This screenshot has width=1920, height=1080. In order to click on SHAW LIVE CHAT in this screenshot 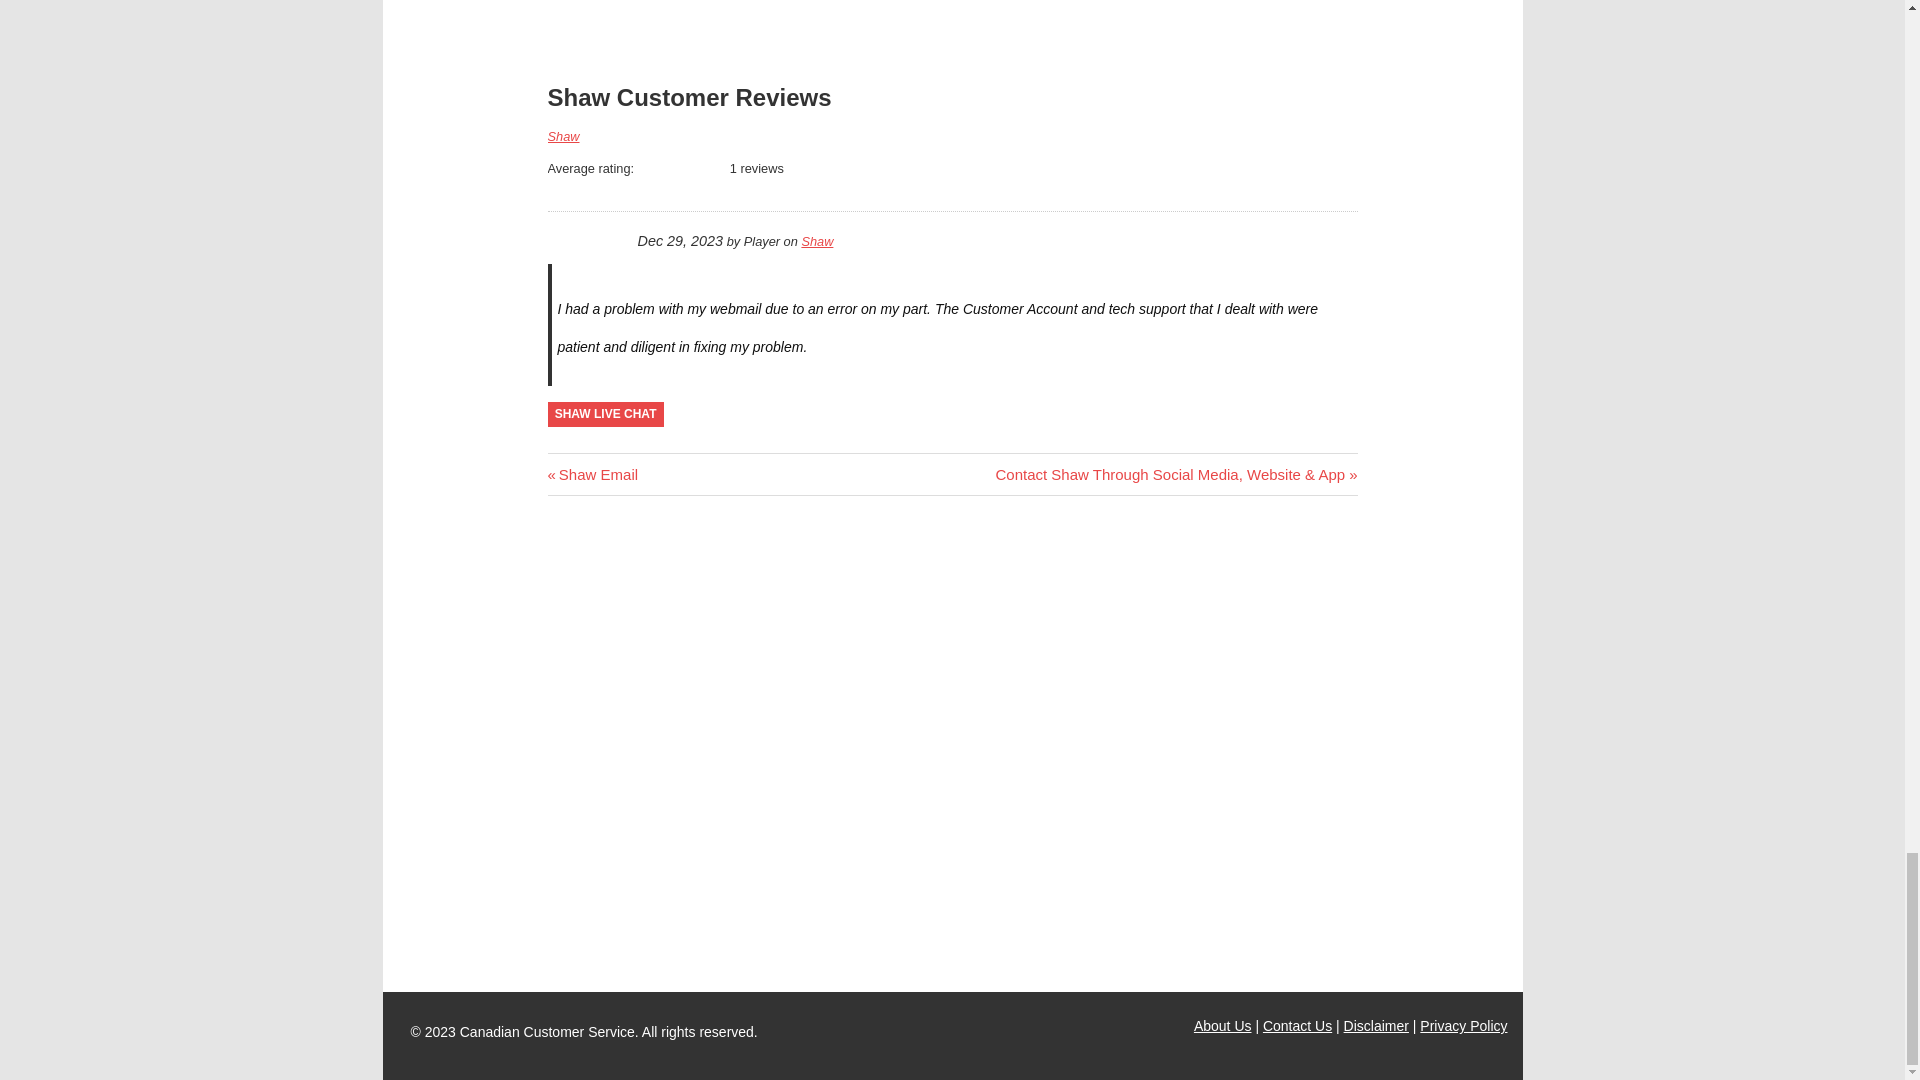, I will do `click(648, 10)`.